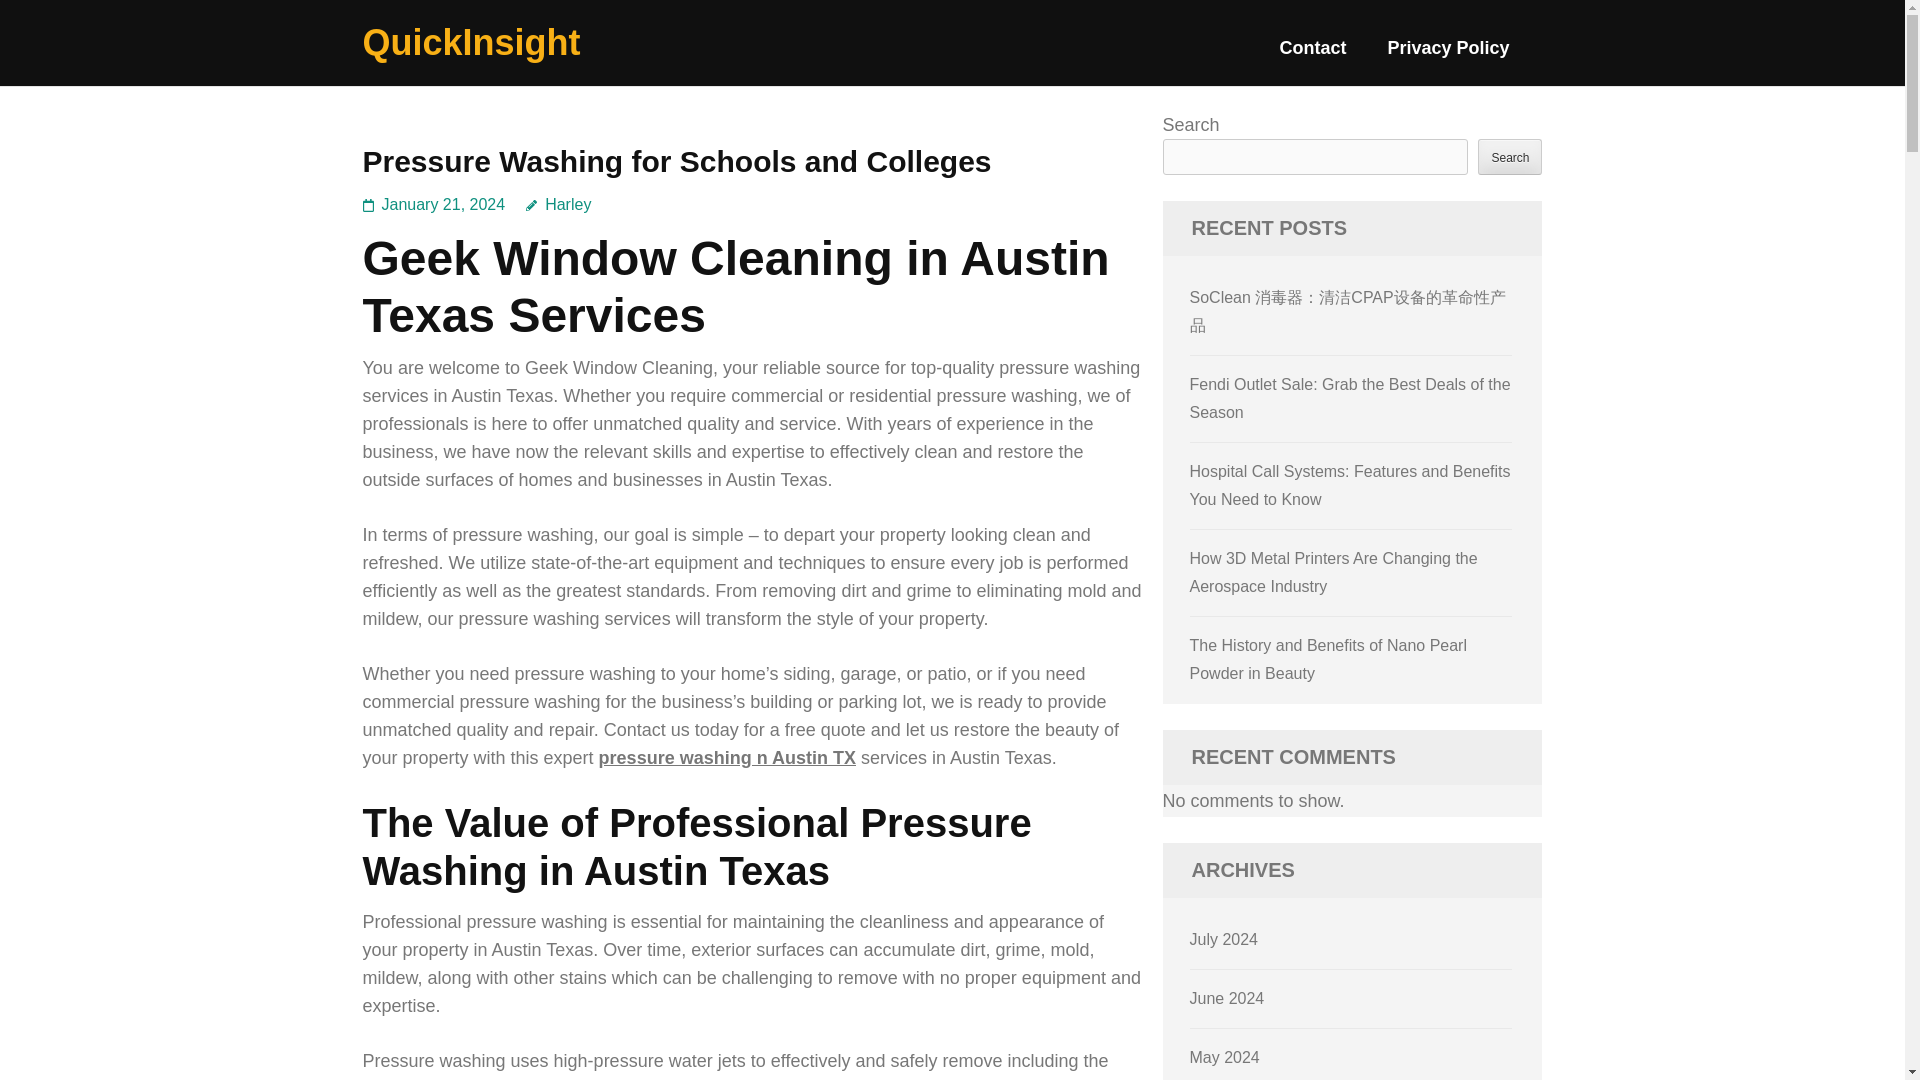  Describe the element at coordinates (1312, 56) in the screenshot. I see `Contact` at that location.